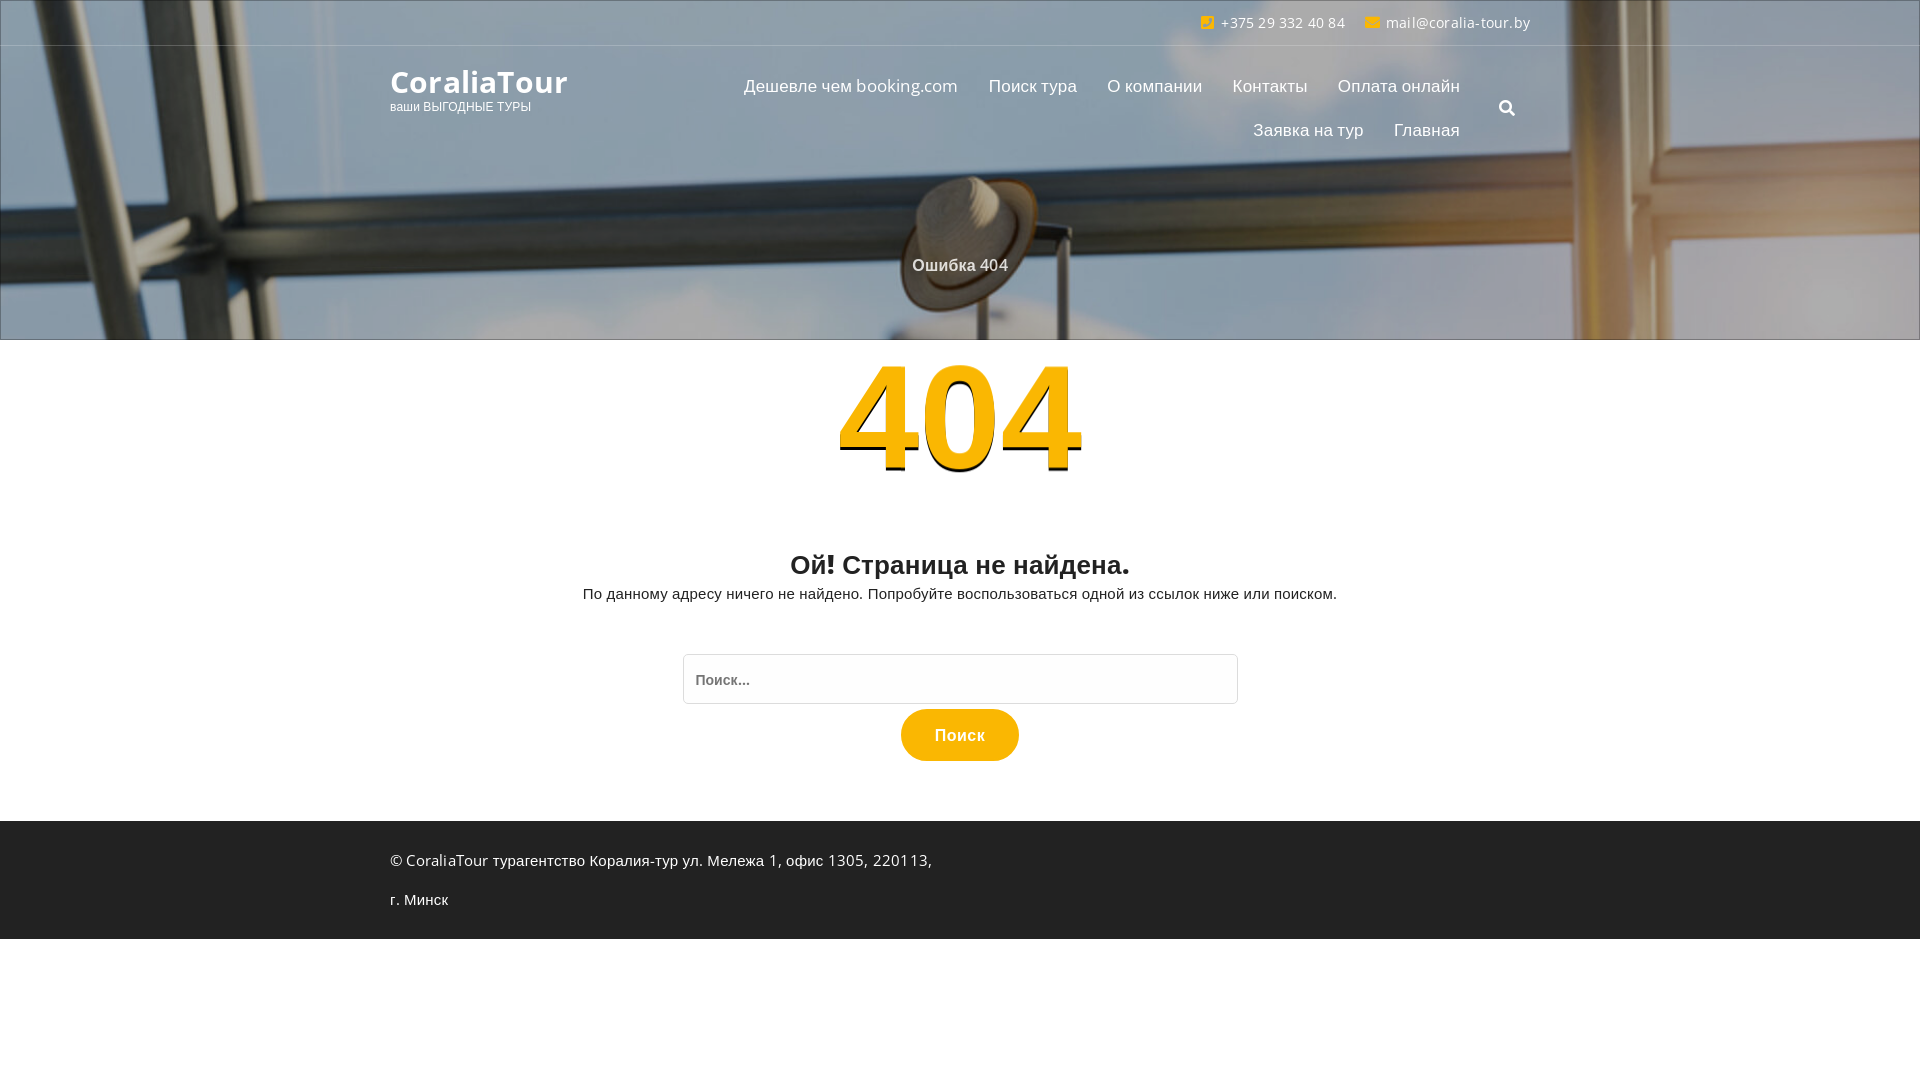  What do you see at coordinates (479, 82) in the screenshot?
I see `CoraliaTour` at bounding box center [479, 82].